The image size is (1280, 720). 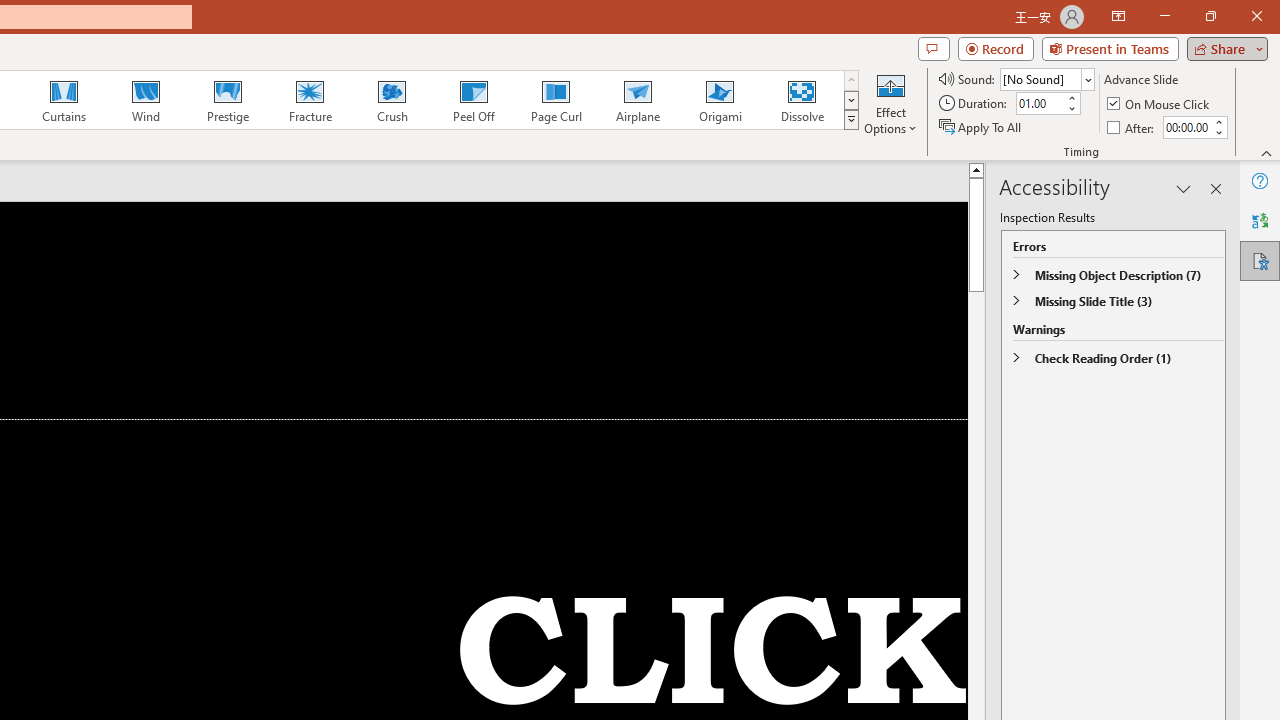 What do you see at coordinates (555, 100) in the screenshot?
I see `Page Curl` at bounding box center [555, 100].